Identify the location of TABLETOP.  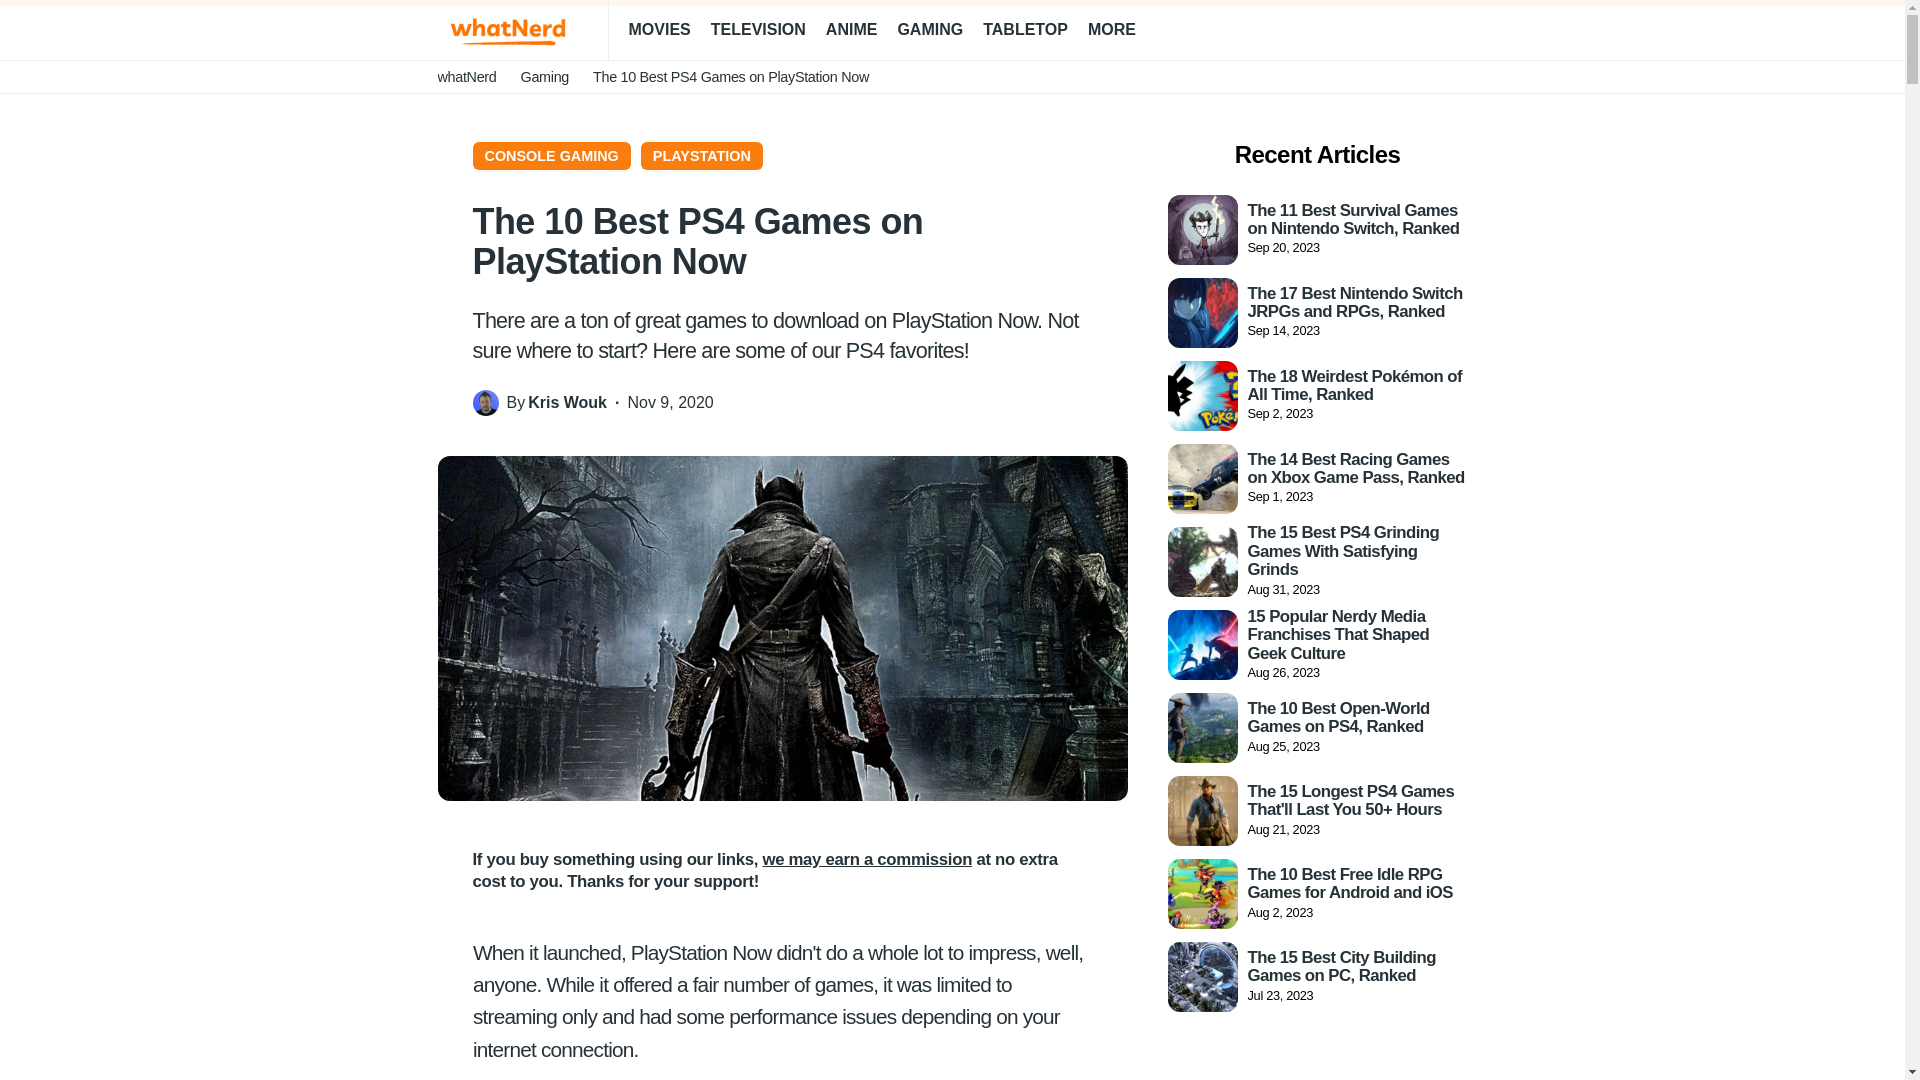
(1025, 30).